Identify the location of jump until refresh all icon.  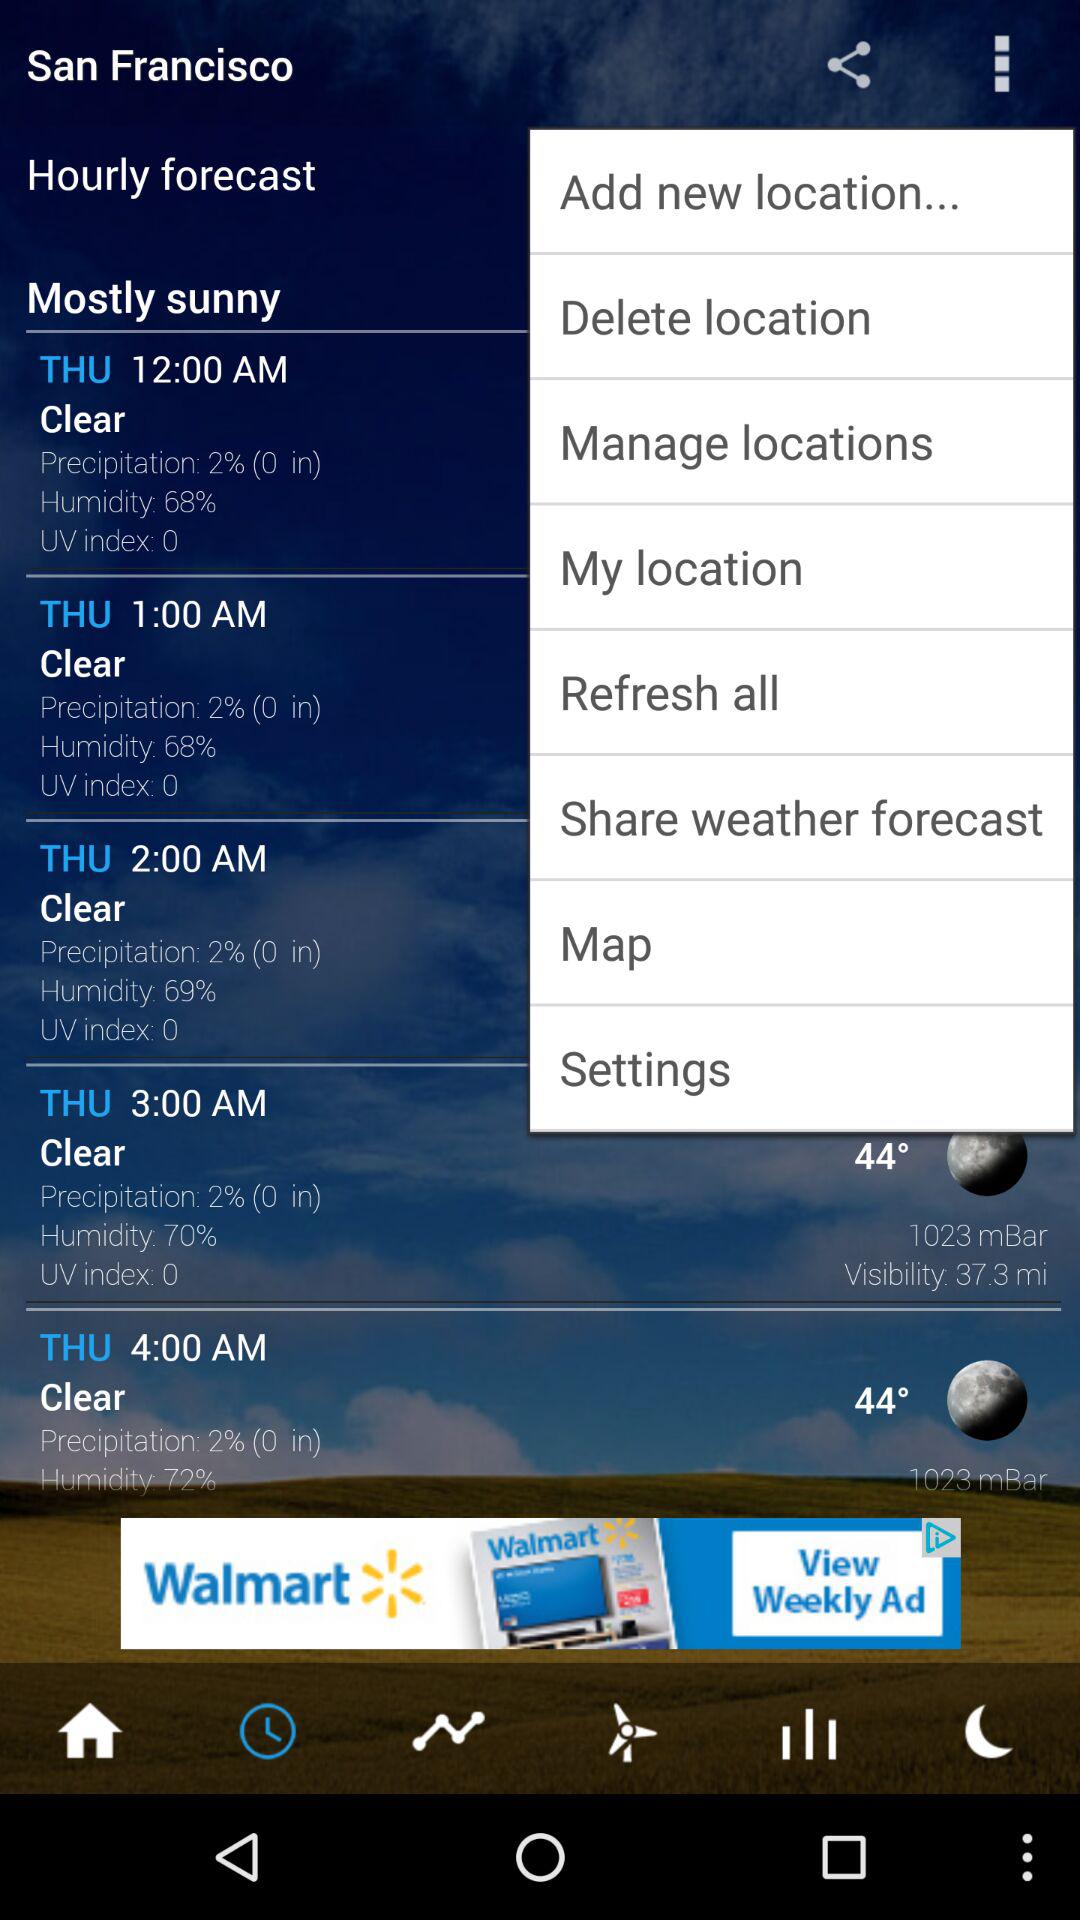
(802, 692).